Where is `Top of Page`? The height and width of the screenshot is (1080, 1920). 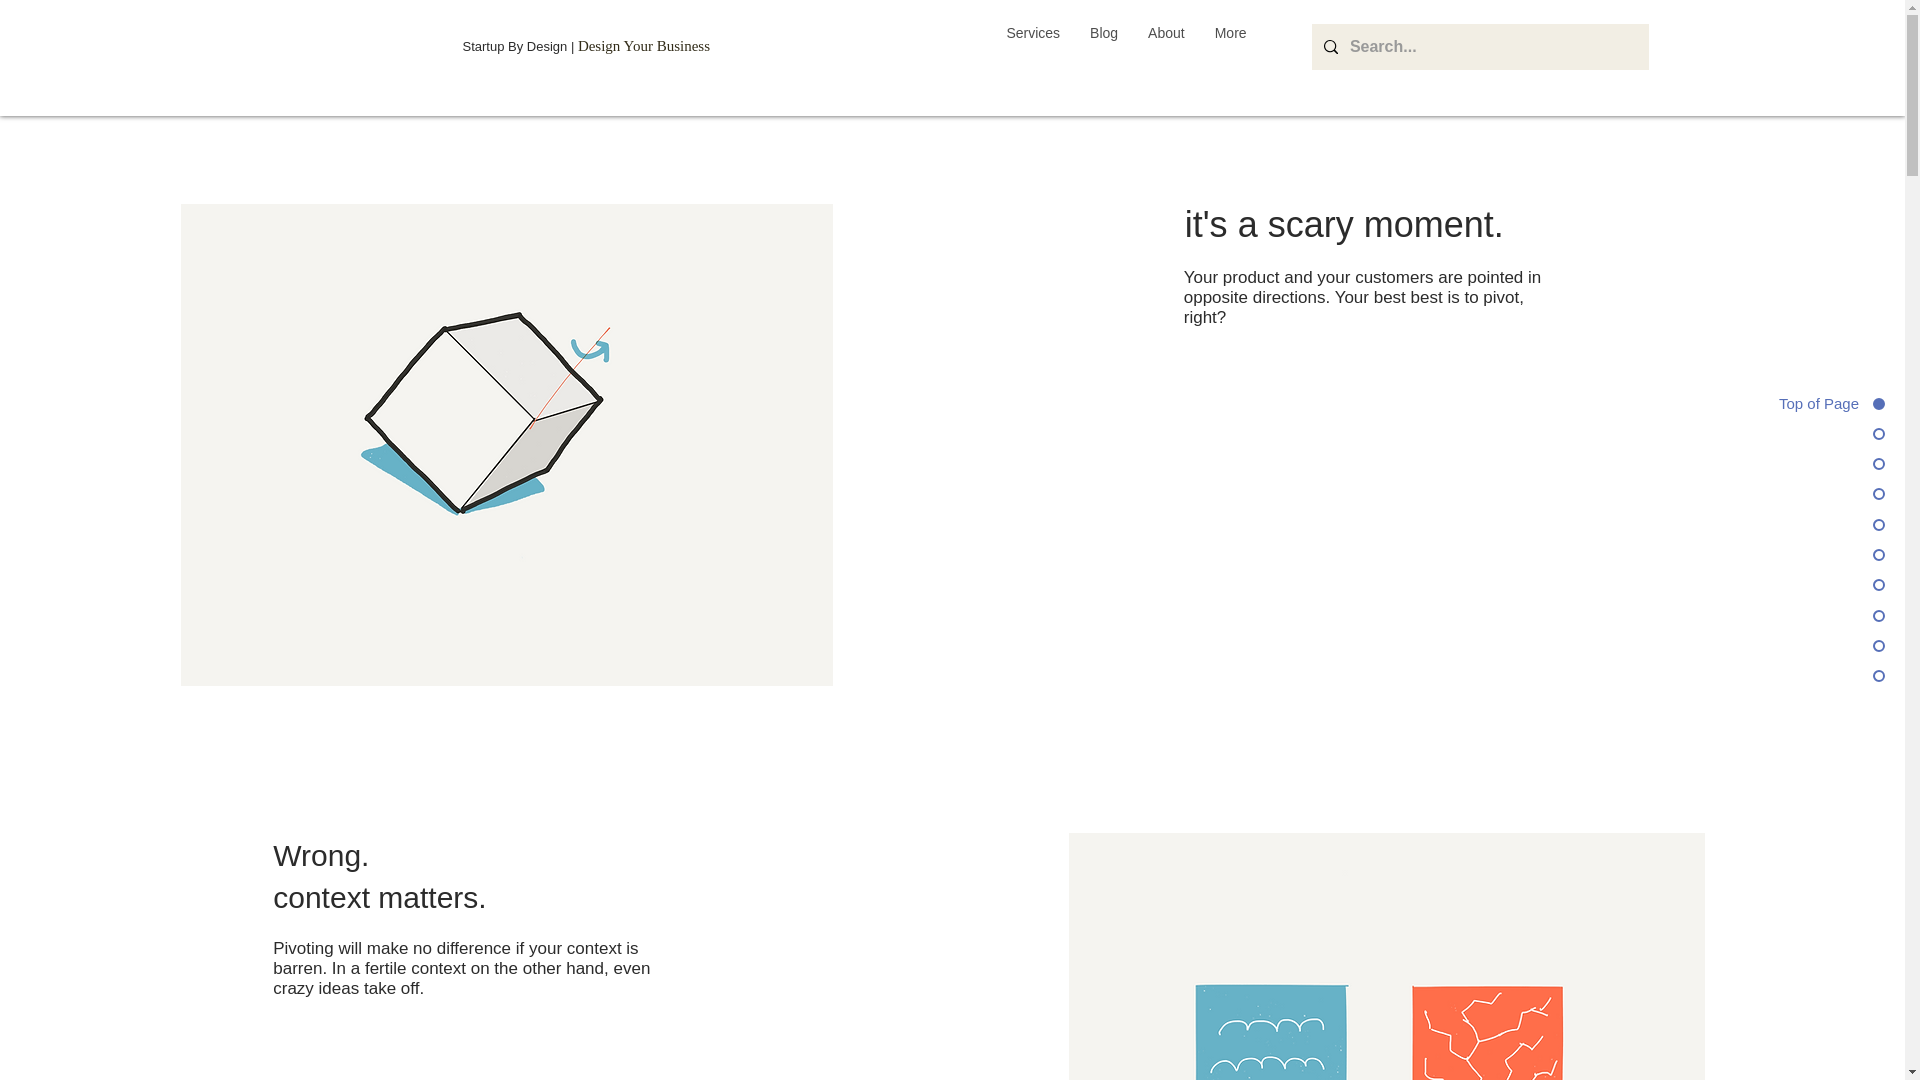
Top of Page is located at coordinates (1802, 403).